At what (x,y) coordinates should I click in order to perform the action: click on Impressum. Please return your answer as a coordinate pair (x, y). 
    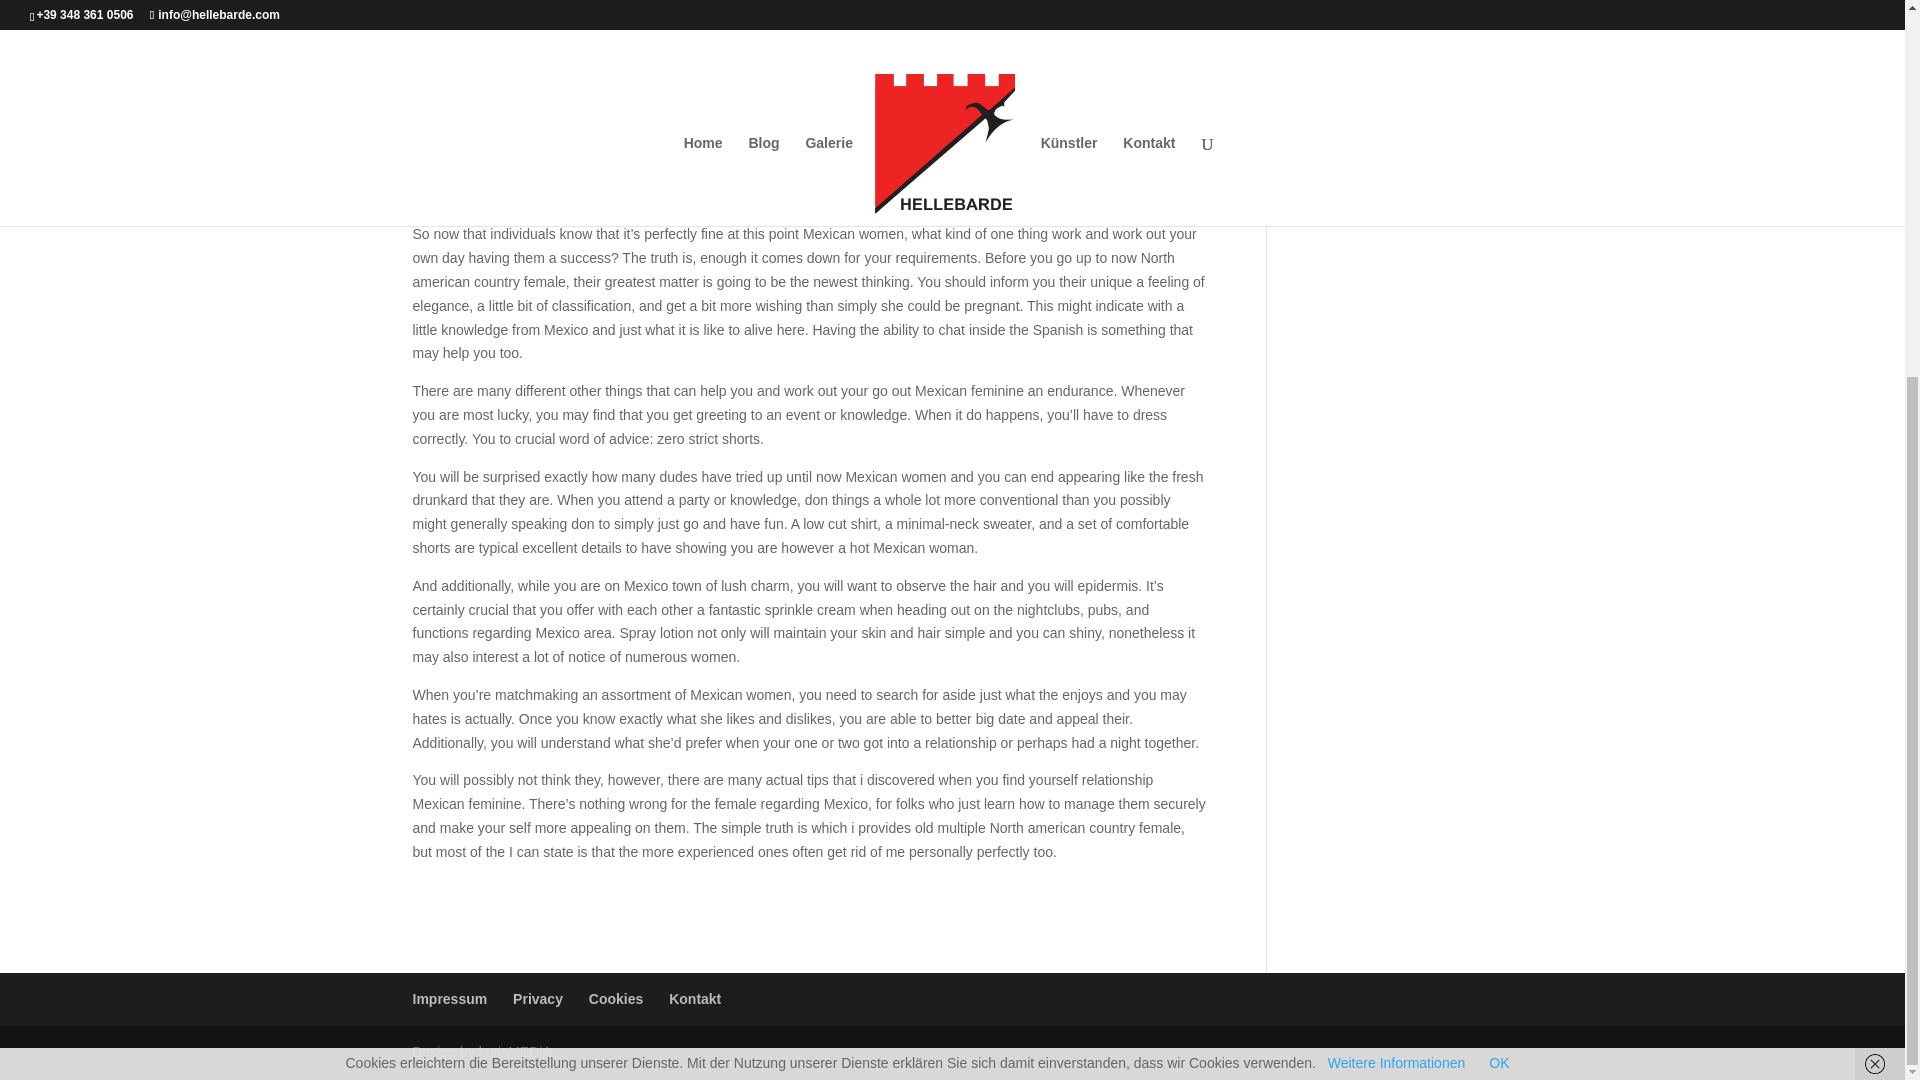
    Looking at the image, I should click on (450, 998).